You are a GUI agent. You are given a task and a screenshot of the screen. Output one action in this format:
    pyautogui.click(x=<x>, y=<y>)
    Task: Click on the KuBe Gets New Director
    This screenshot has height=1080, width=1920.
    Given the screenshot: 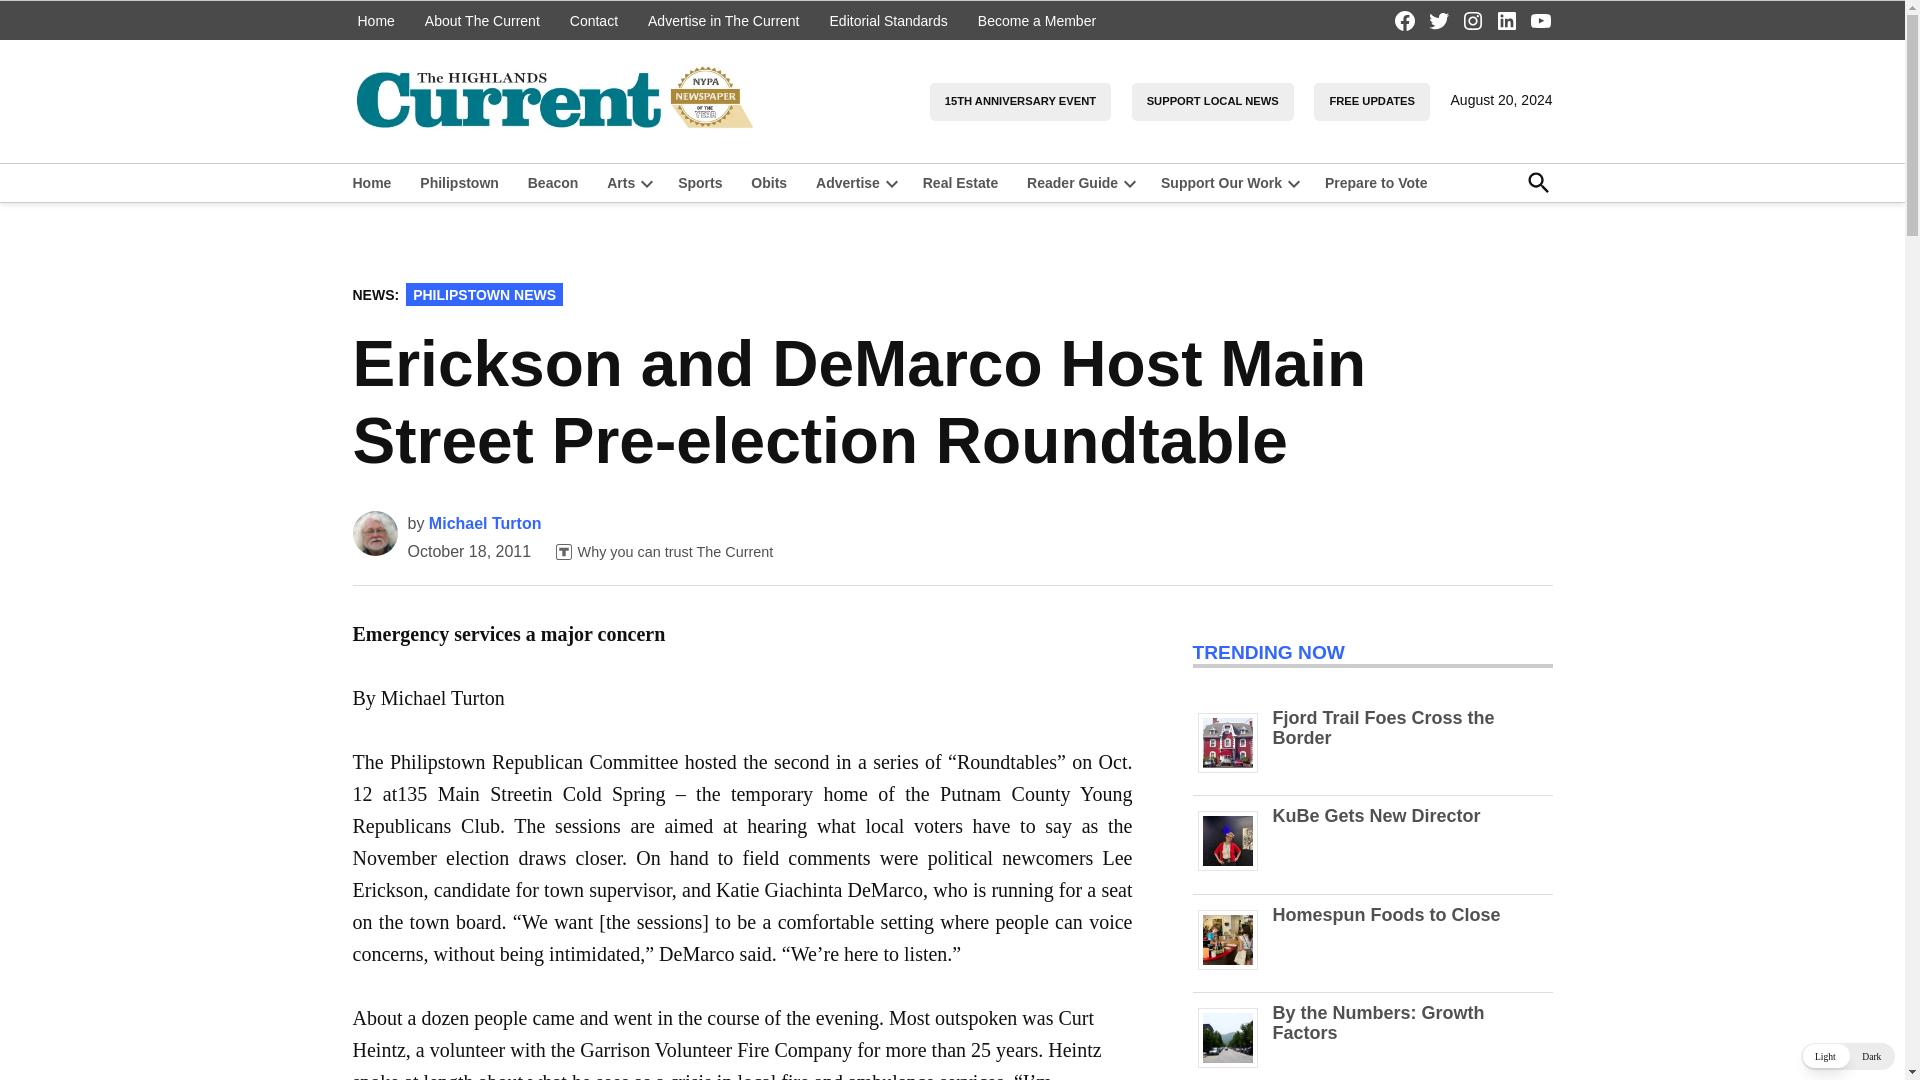 What is the action you would take?
    pyautogui.click(x=1235, y=870)
    